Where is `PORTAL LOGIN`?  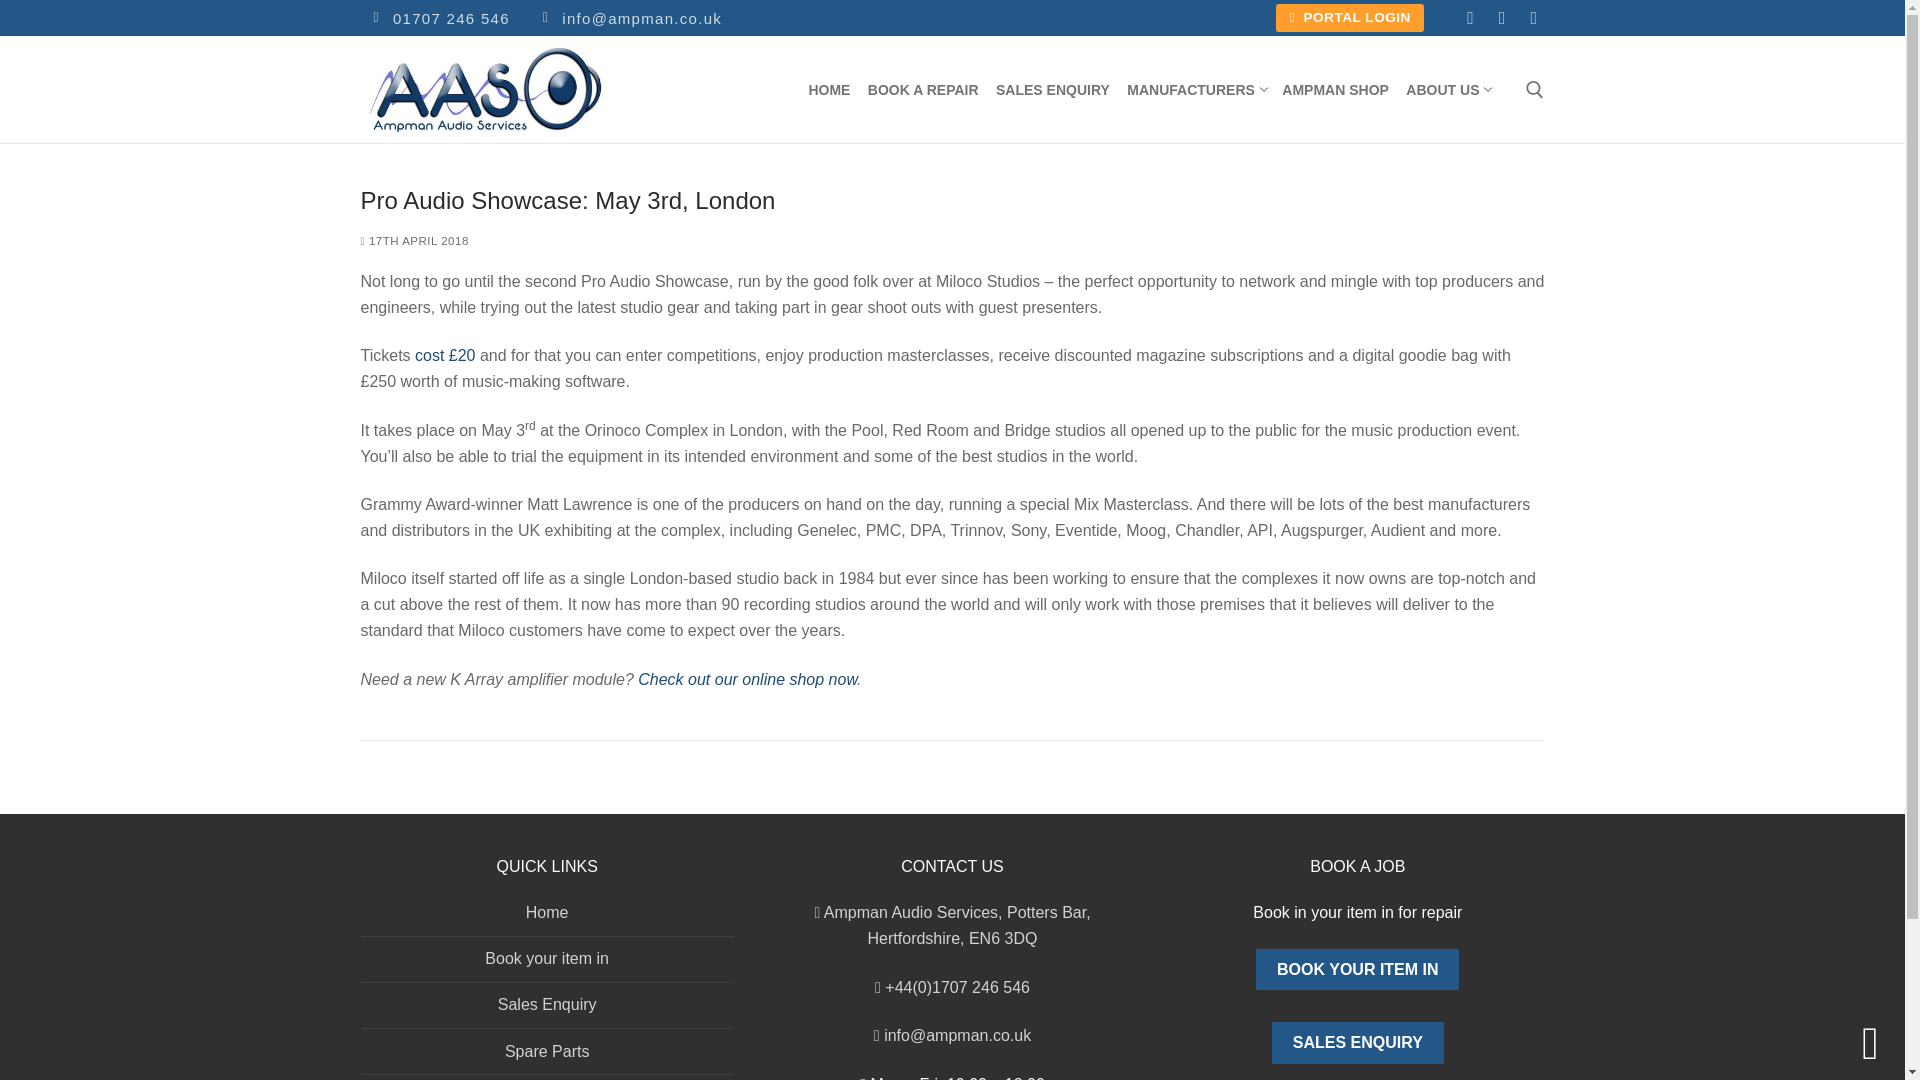
PORTAL LOGIN is located at coordinates (1350, 18).